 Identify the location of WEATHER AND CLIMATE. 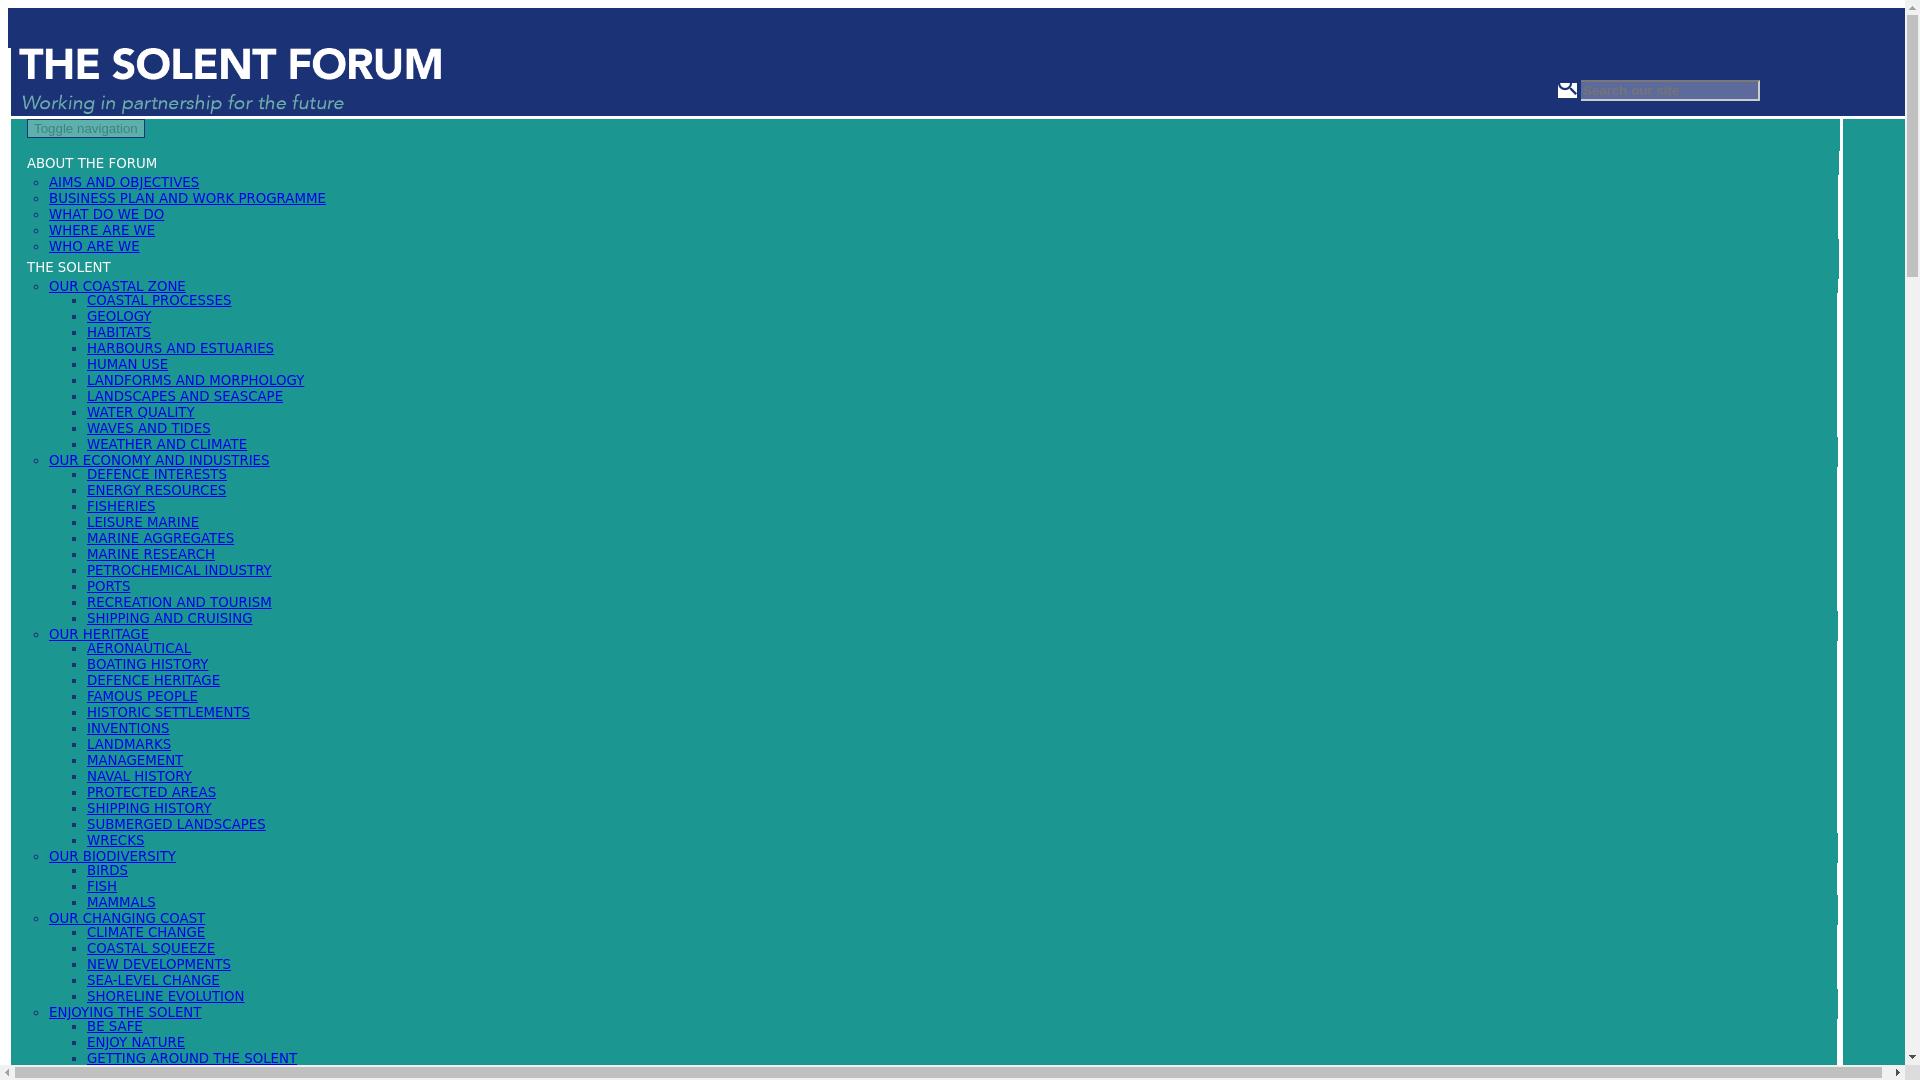
(166, 444).